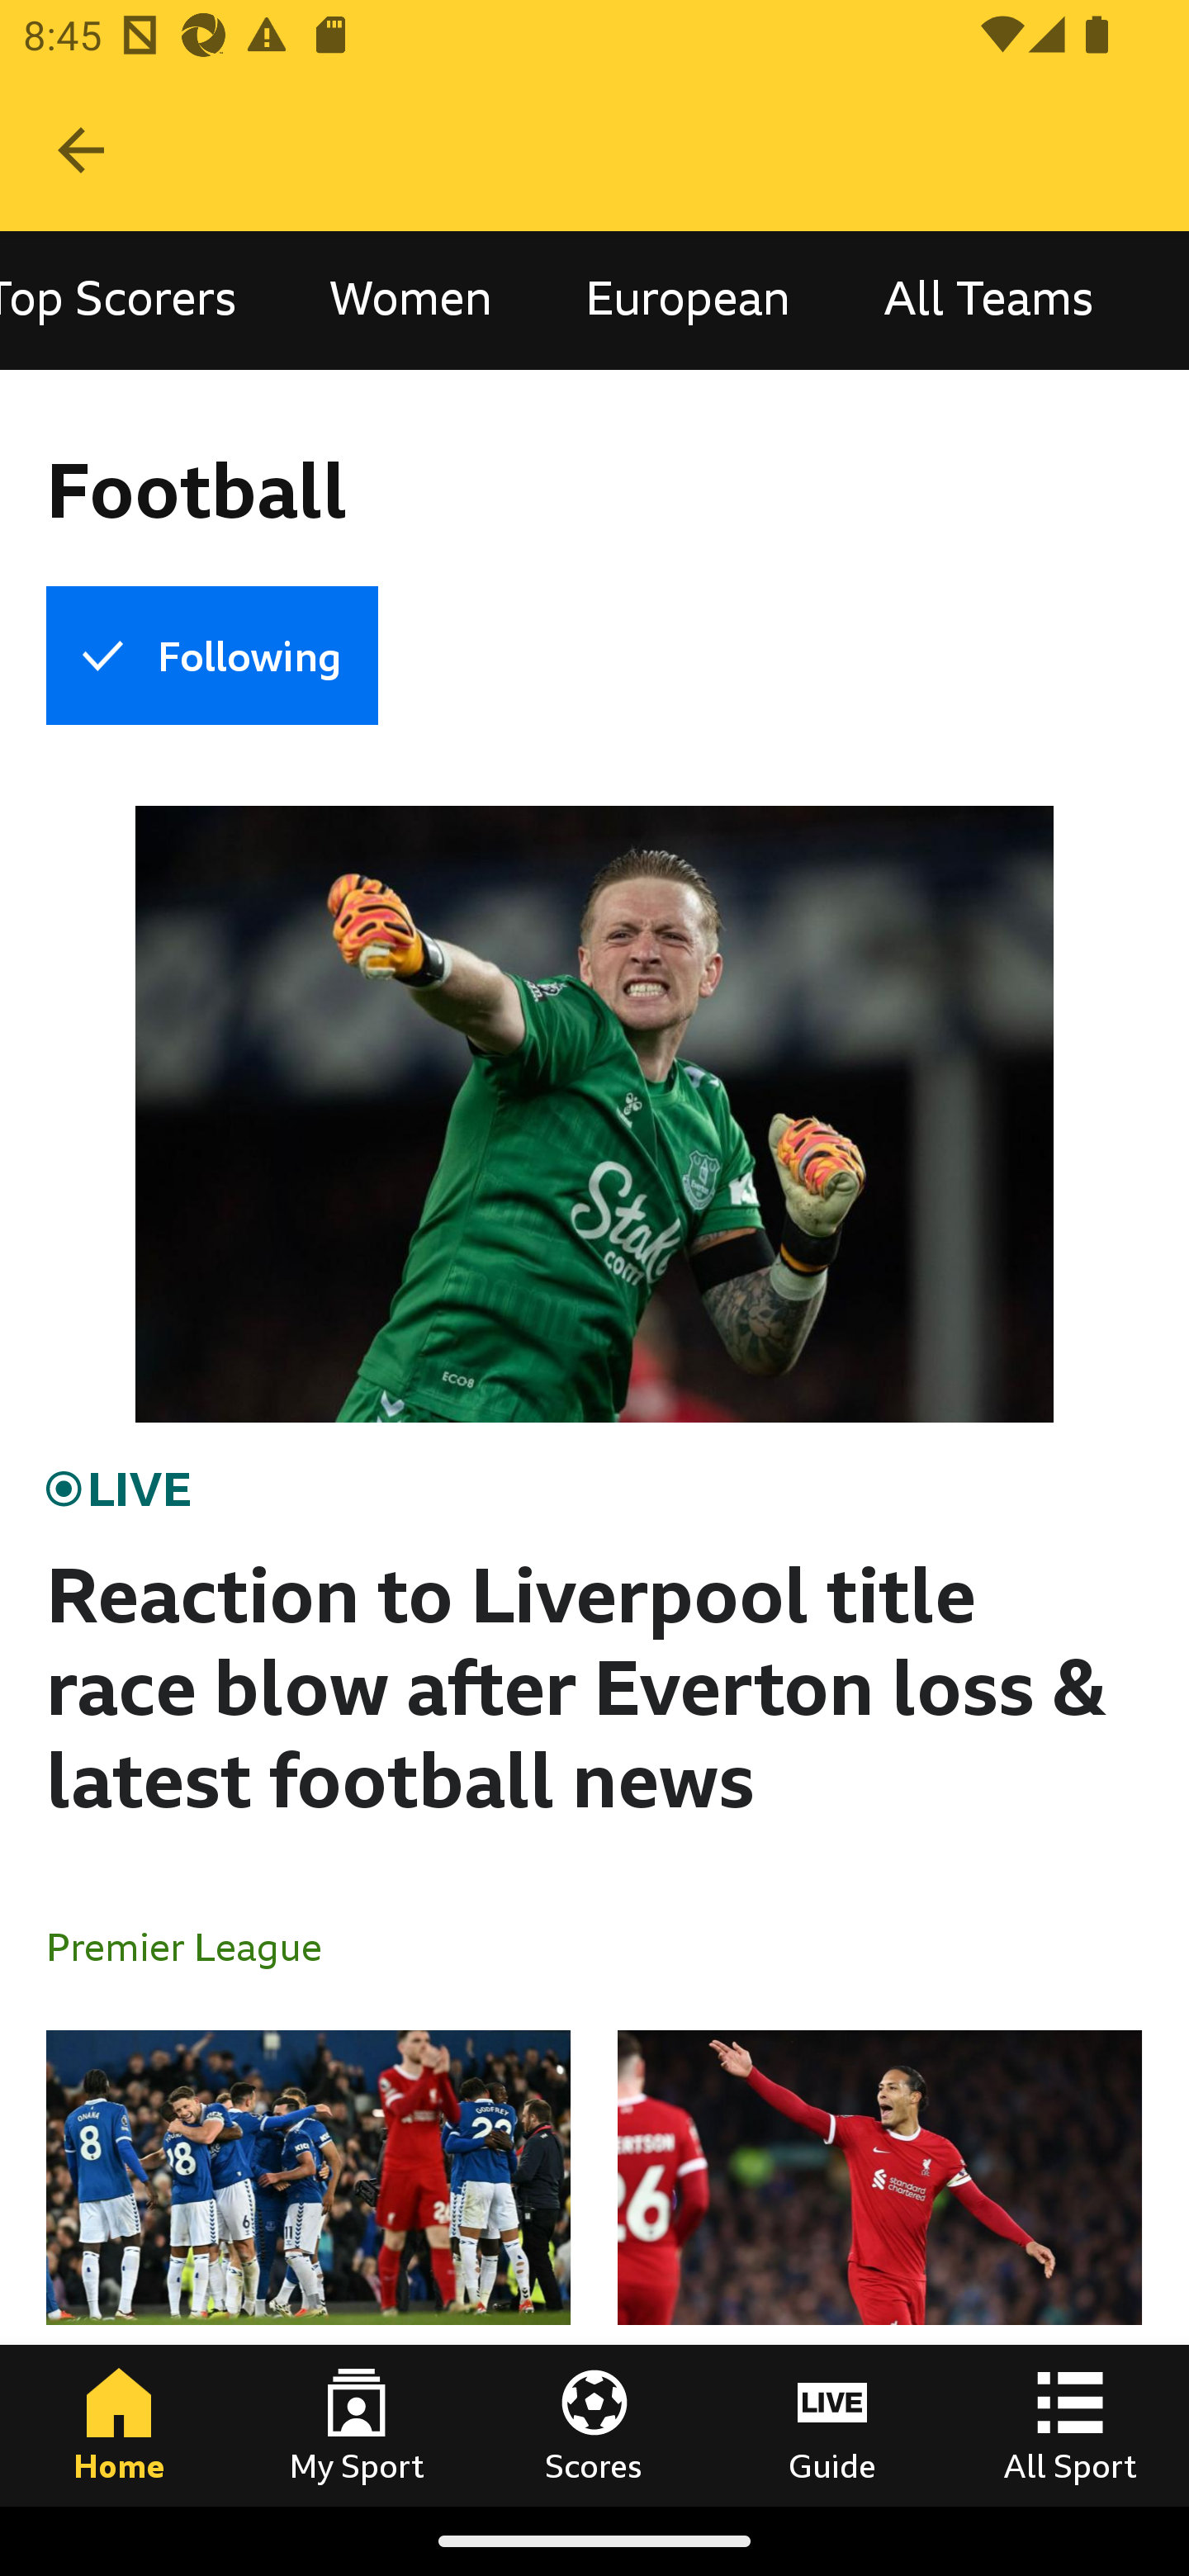 This screenshot has height=2576, width=1189. What do you see at coordinates (81, 150) in the screenshot?
I see `Navigate up` at bounding box center [81, 150].